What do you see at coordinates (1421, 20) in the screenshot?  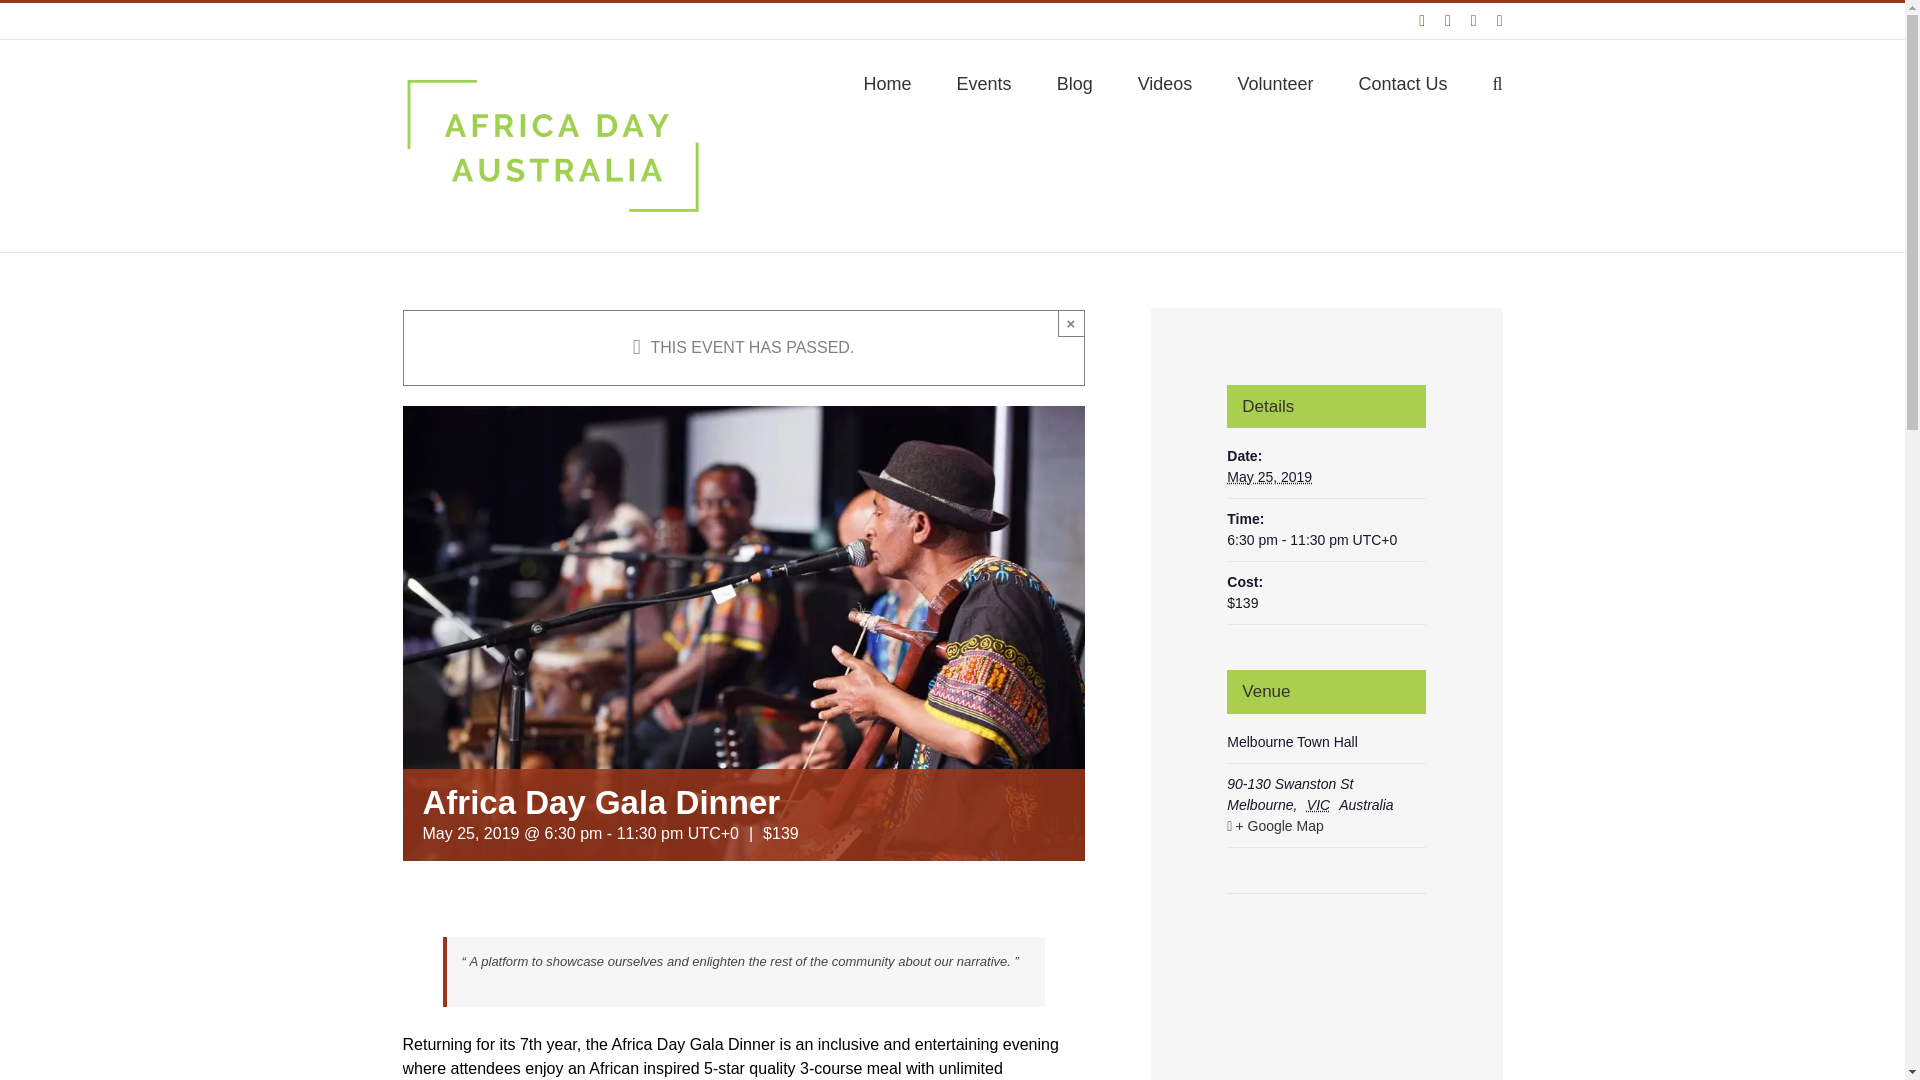 I see `Facebook` at bounding box center [1421, 20].